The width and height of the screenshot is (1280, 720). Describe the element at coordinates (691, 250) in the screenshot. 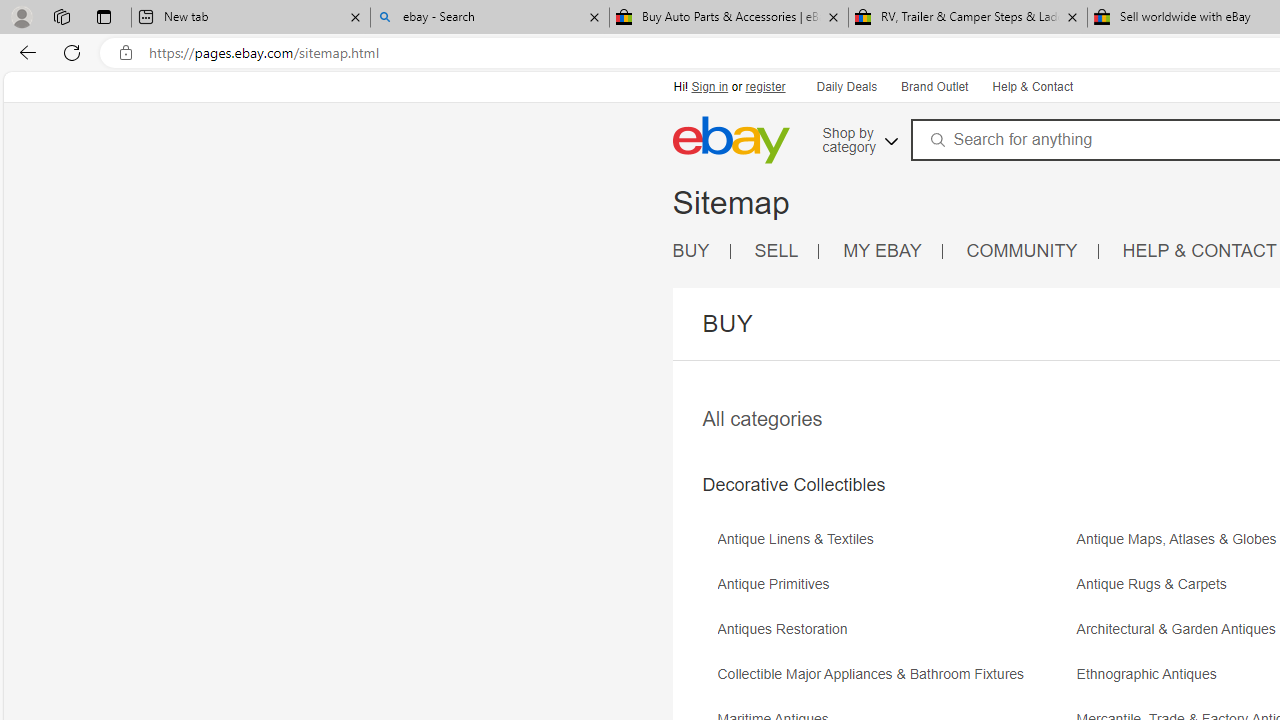

I see `BUY` at that location.